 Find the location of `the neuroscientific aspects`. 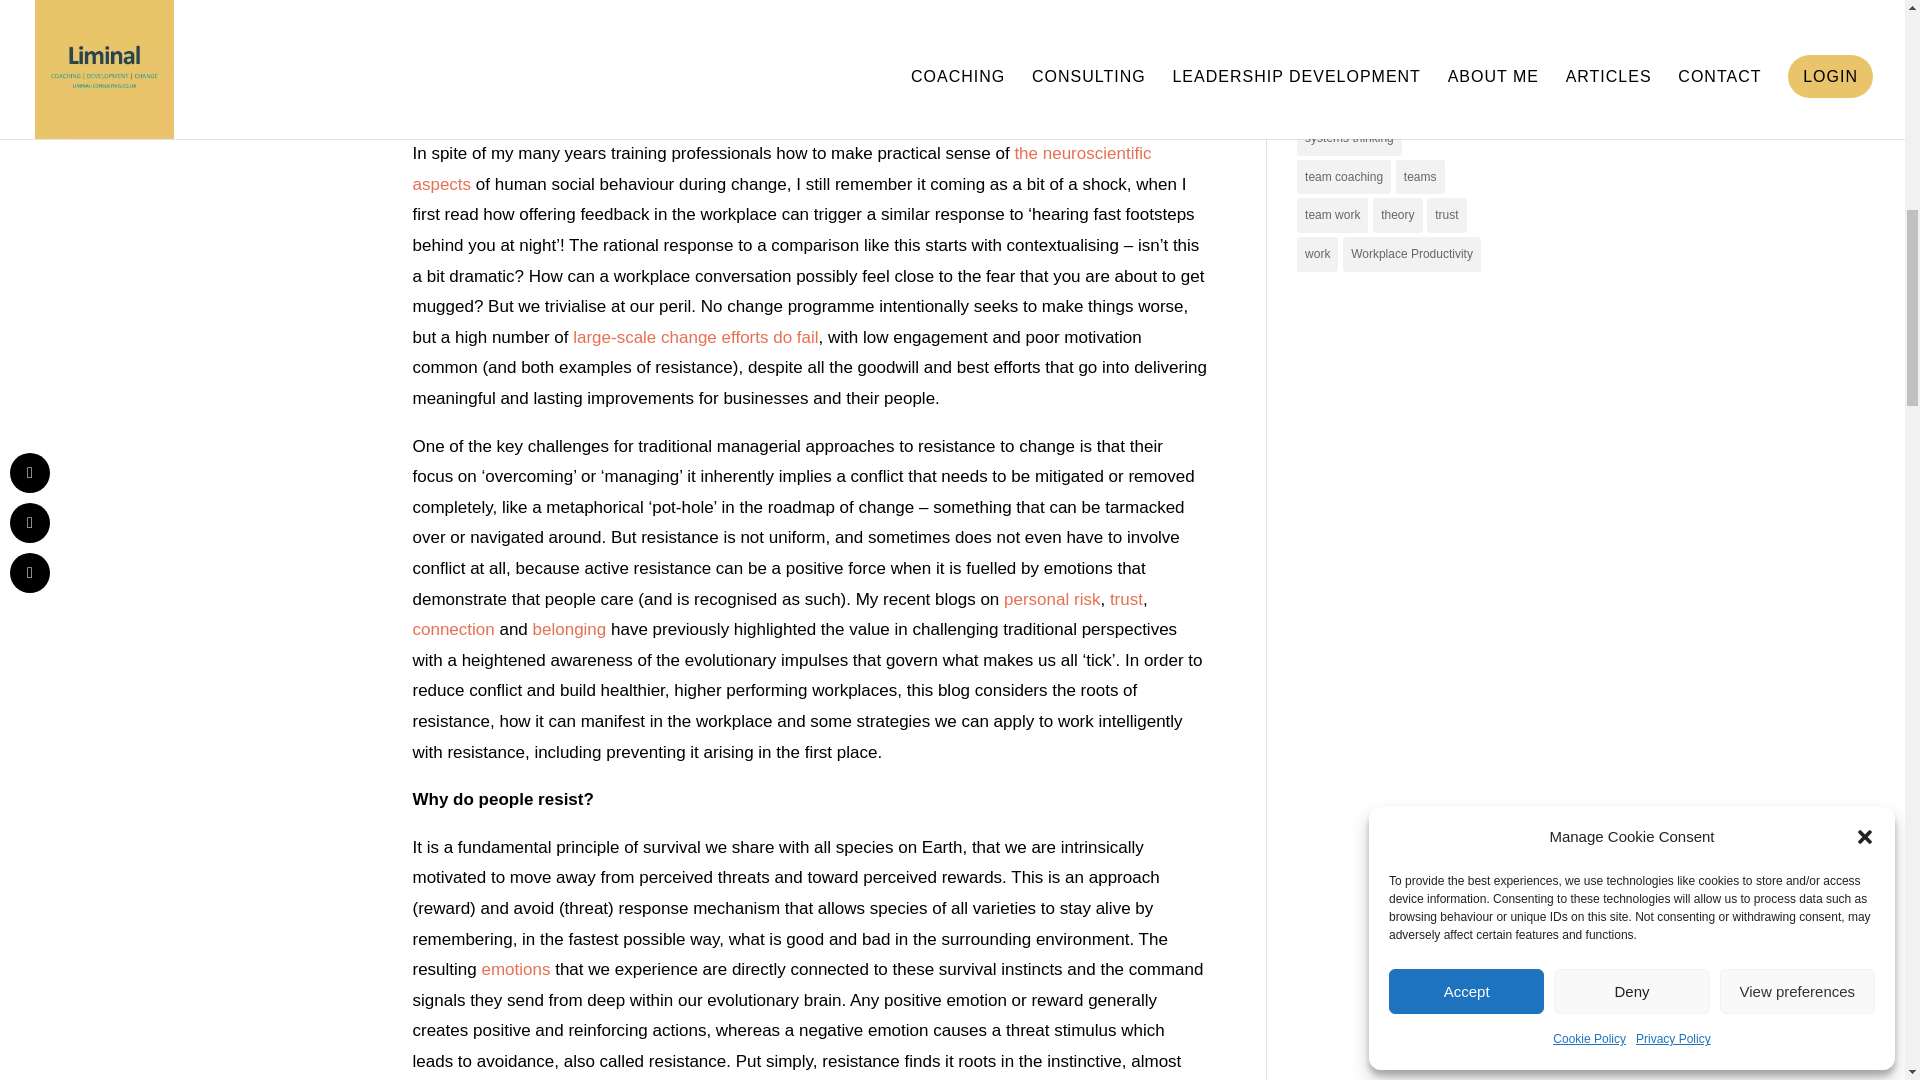

the neuroscientific aspects is located at coordinates (781, 168).